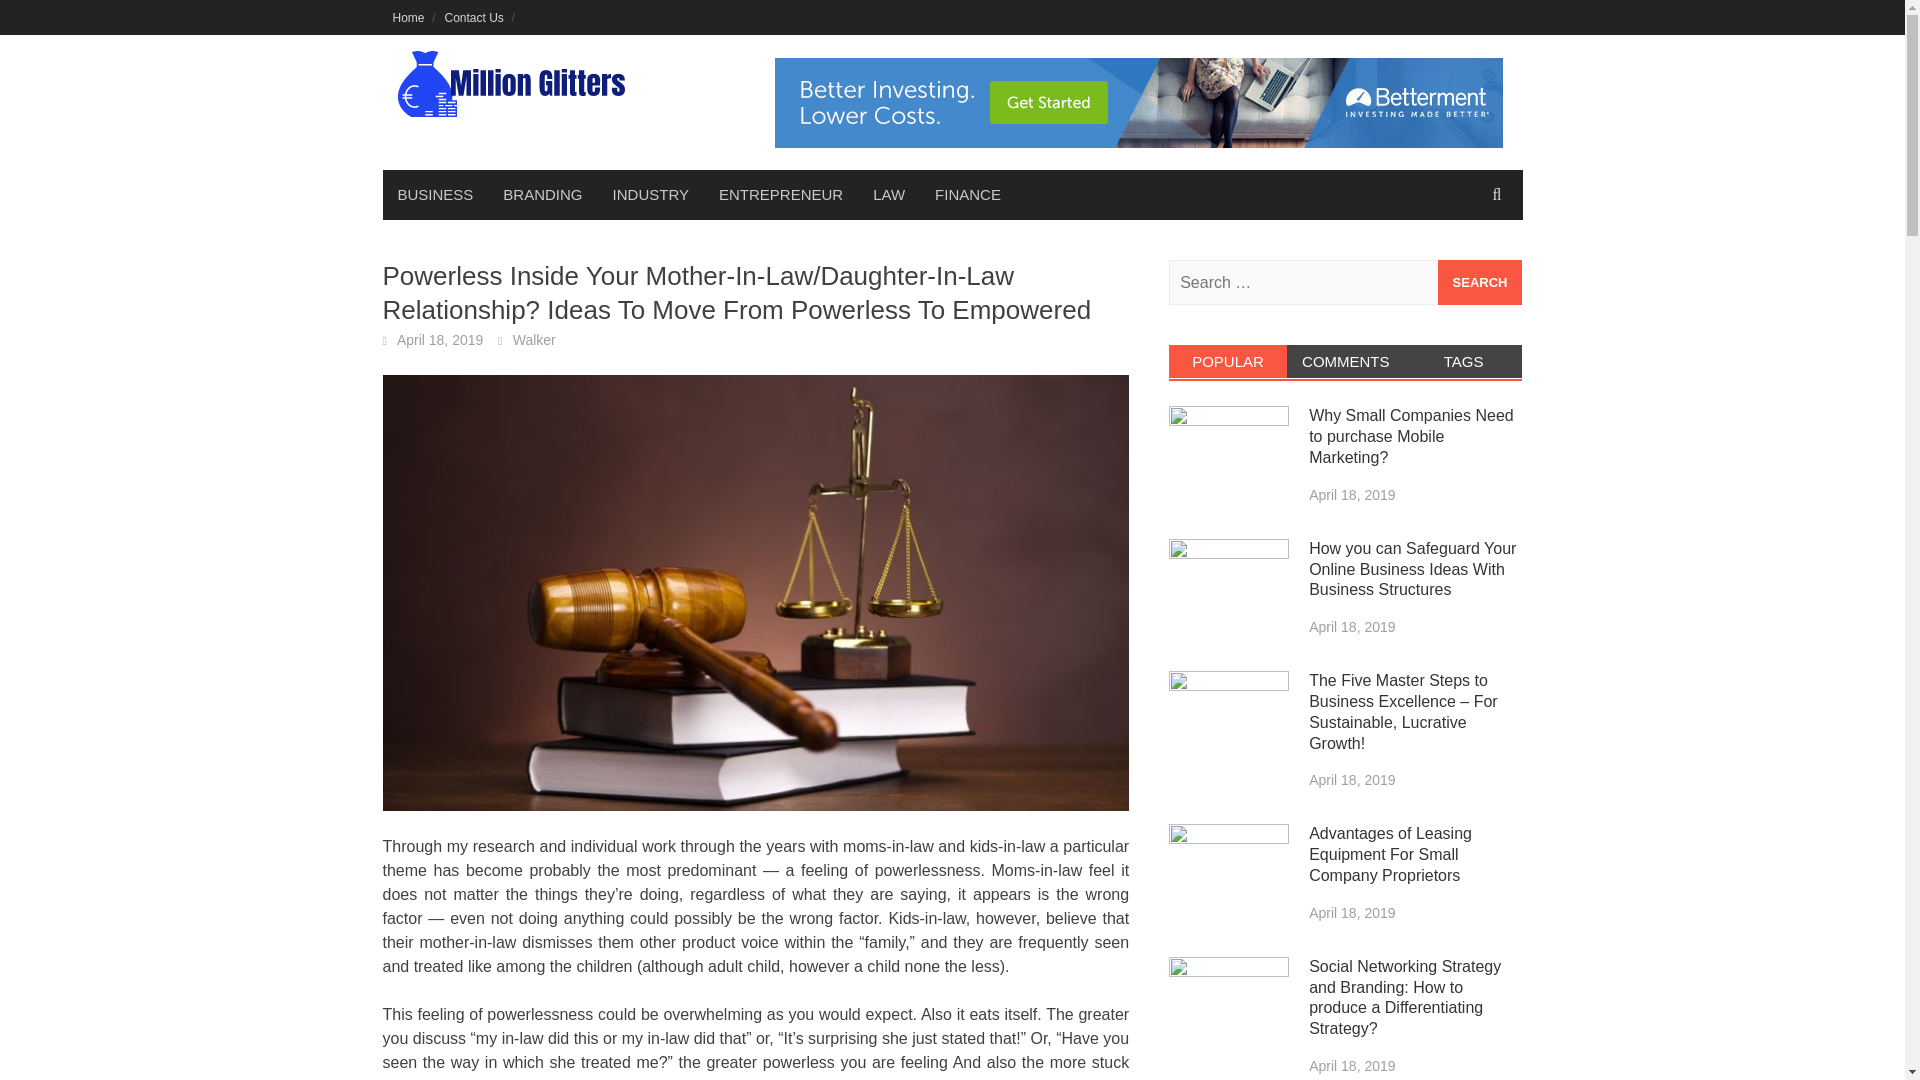  I want to click on Contact Us, so click(474, 17).